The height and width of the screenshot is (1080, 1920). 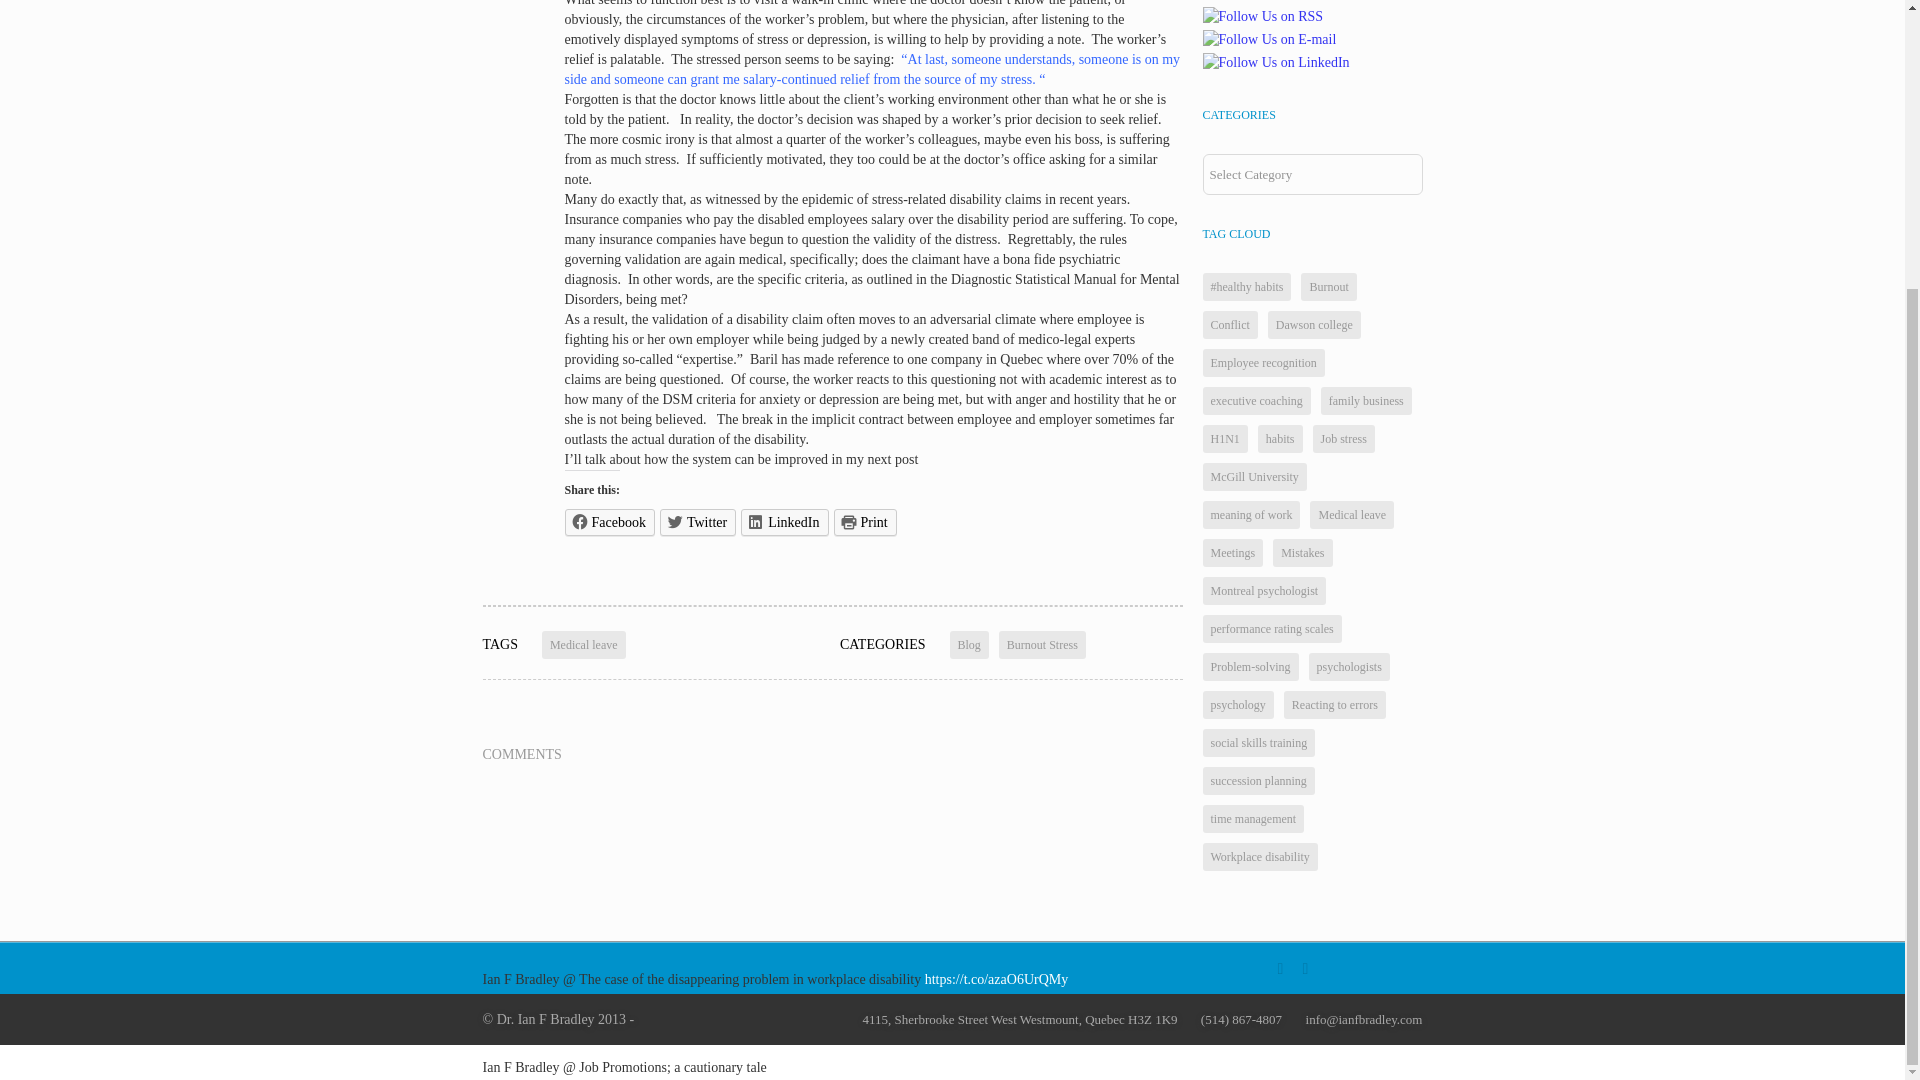 What do you see at coordinates (1268, 40) in the screenshot?
I see `Follow Us on E-mail` at bounding box center [1268, 40].